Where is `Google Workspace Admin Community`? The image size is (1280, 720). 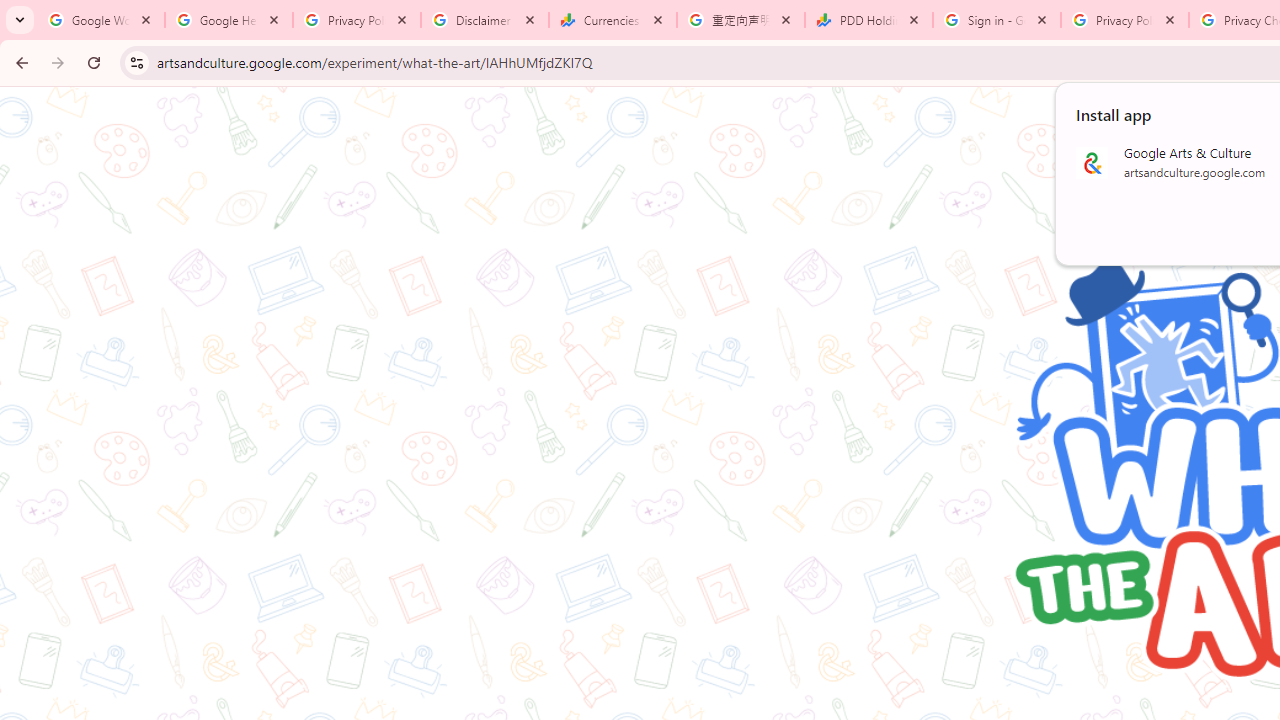
Google Workspace Admin Community is located at coordinates (101, 20).